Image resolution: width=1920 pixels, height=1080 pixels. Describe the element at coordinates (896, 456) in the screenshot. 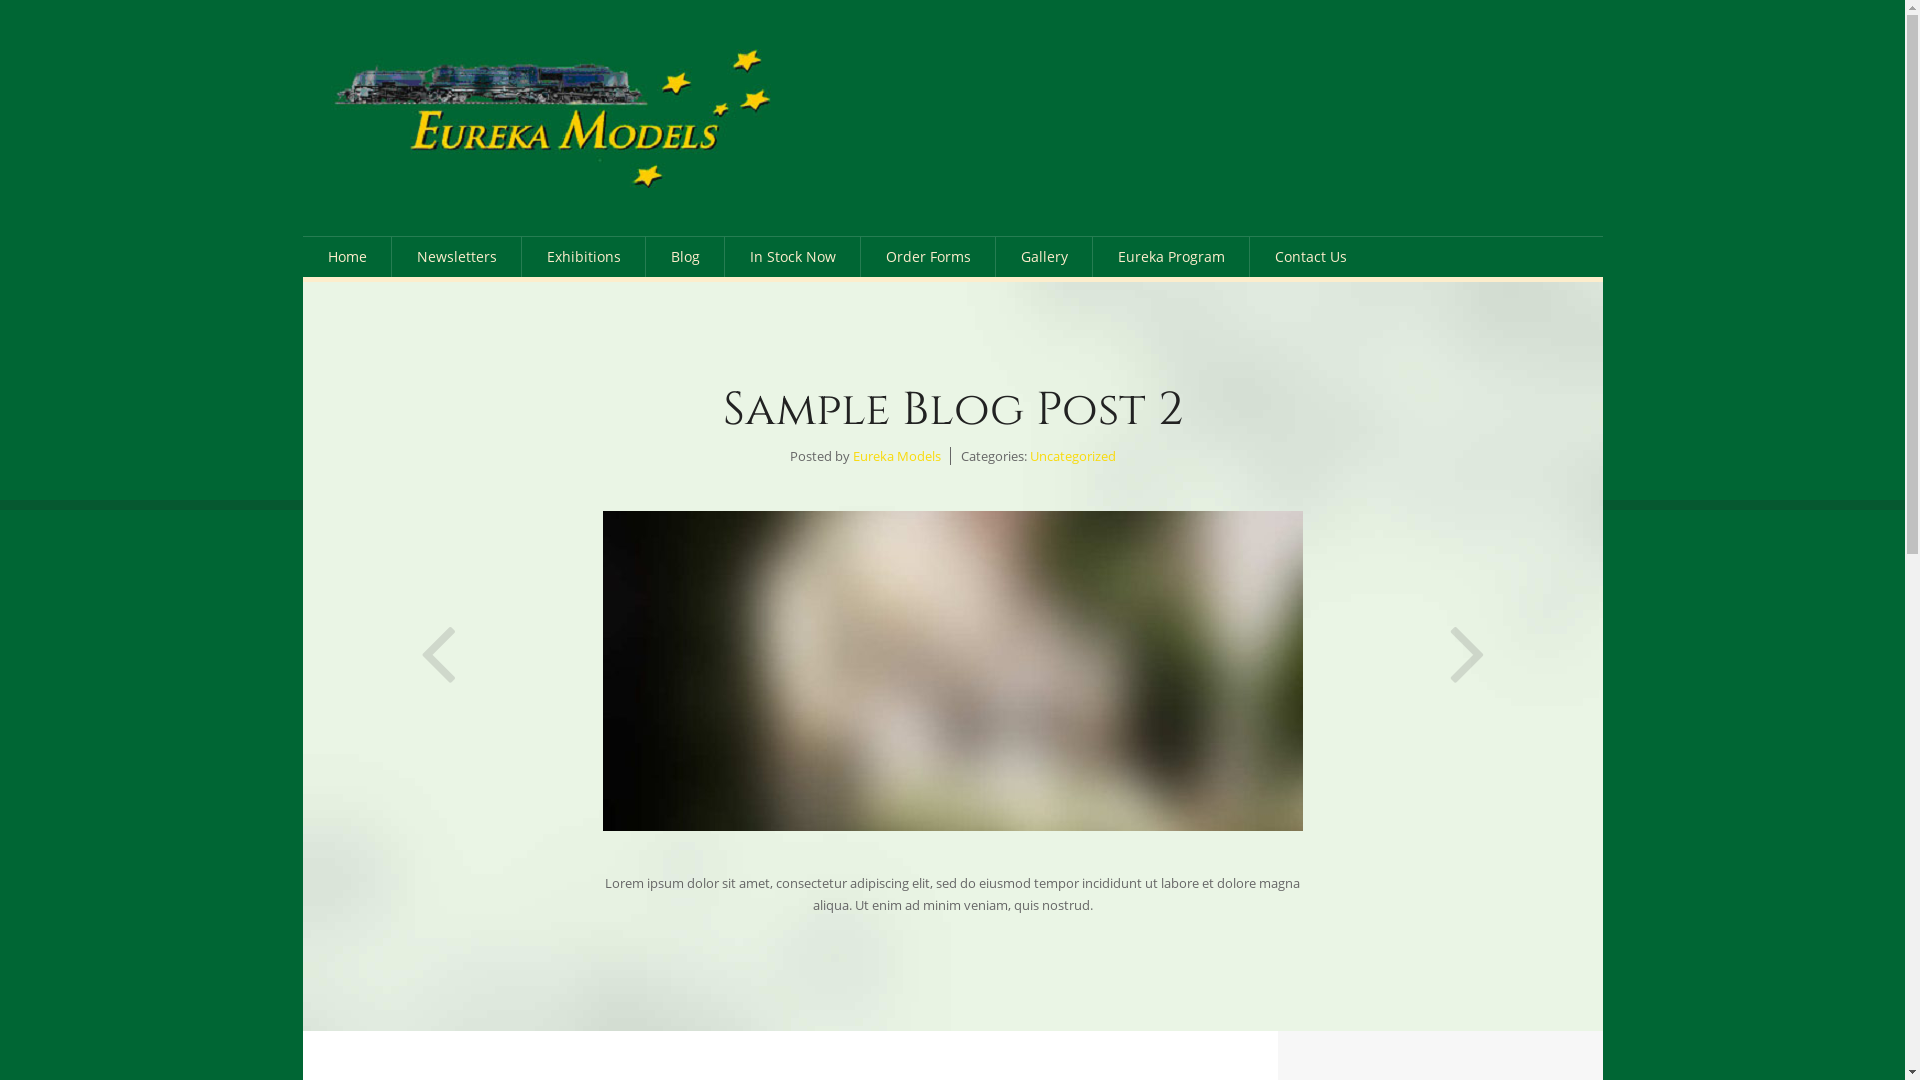

I see `Eureka Models` at that location.